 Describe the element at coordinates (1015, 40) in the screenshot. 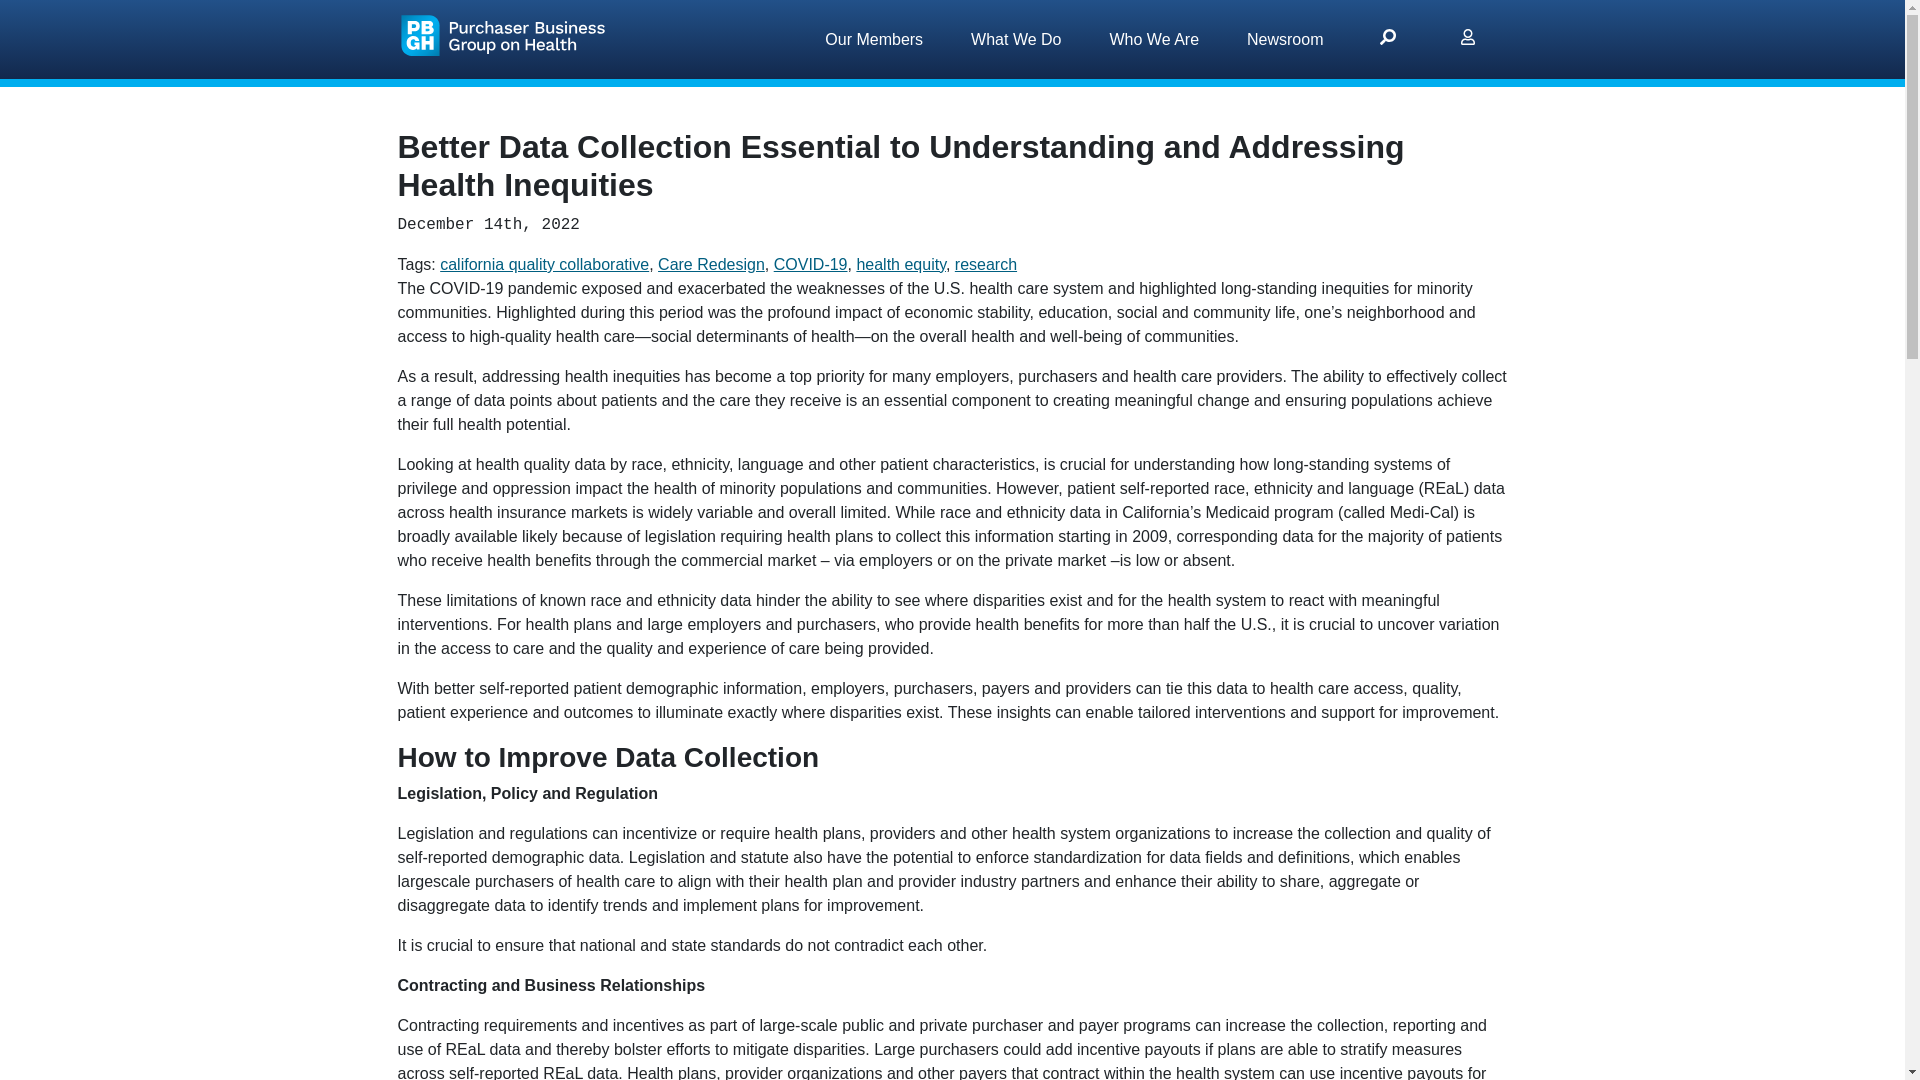

I see `What We Do` at that location.